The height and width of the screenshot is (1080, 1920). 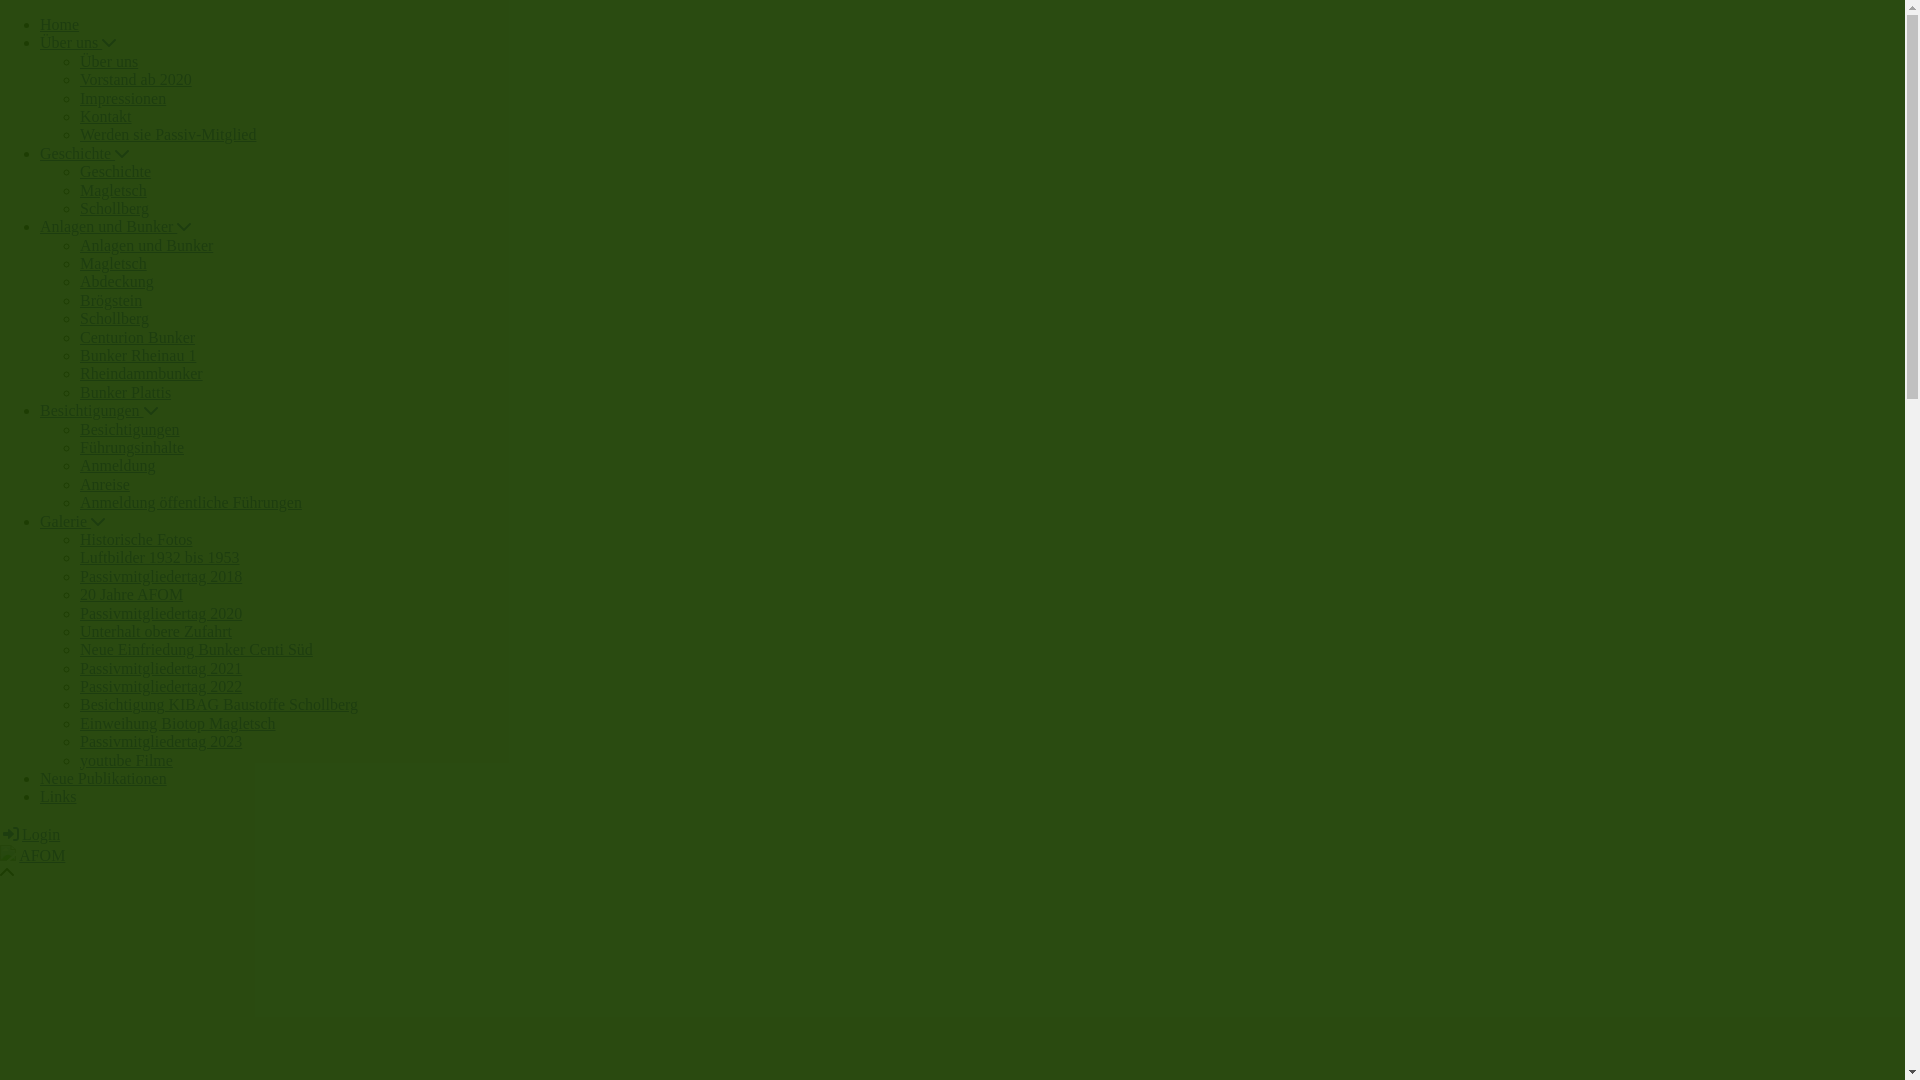 I want to click on Home, so click(x=60, y=24).